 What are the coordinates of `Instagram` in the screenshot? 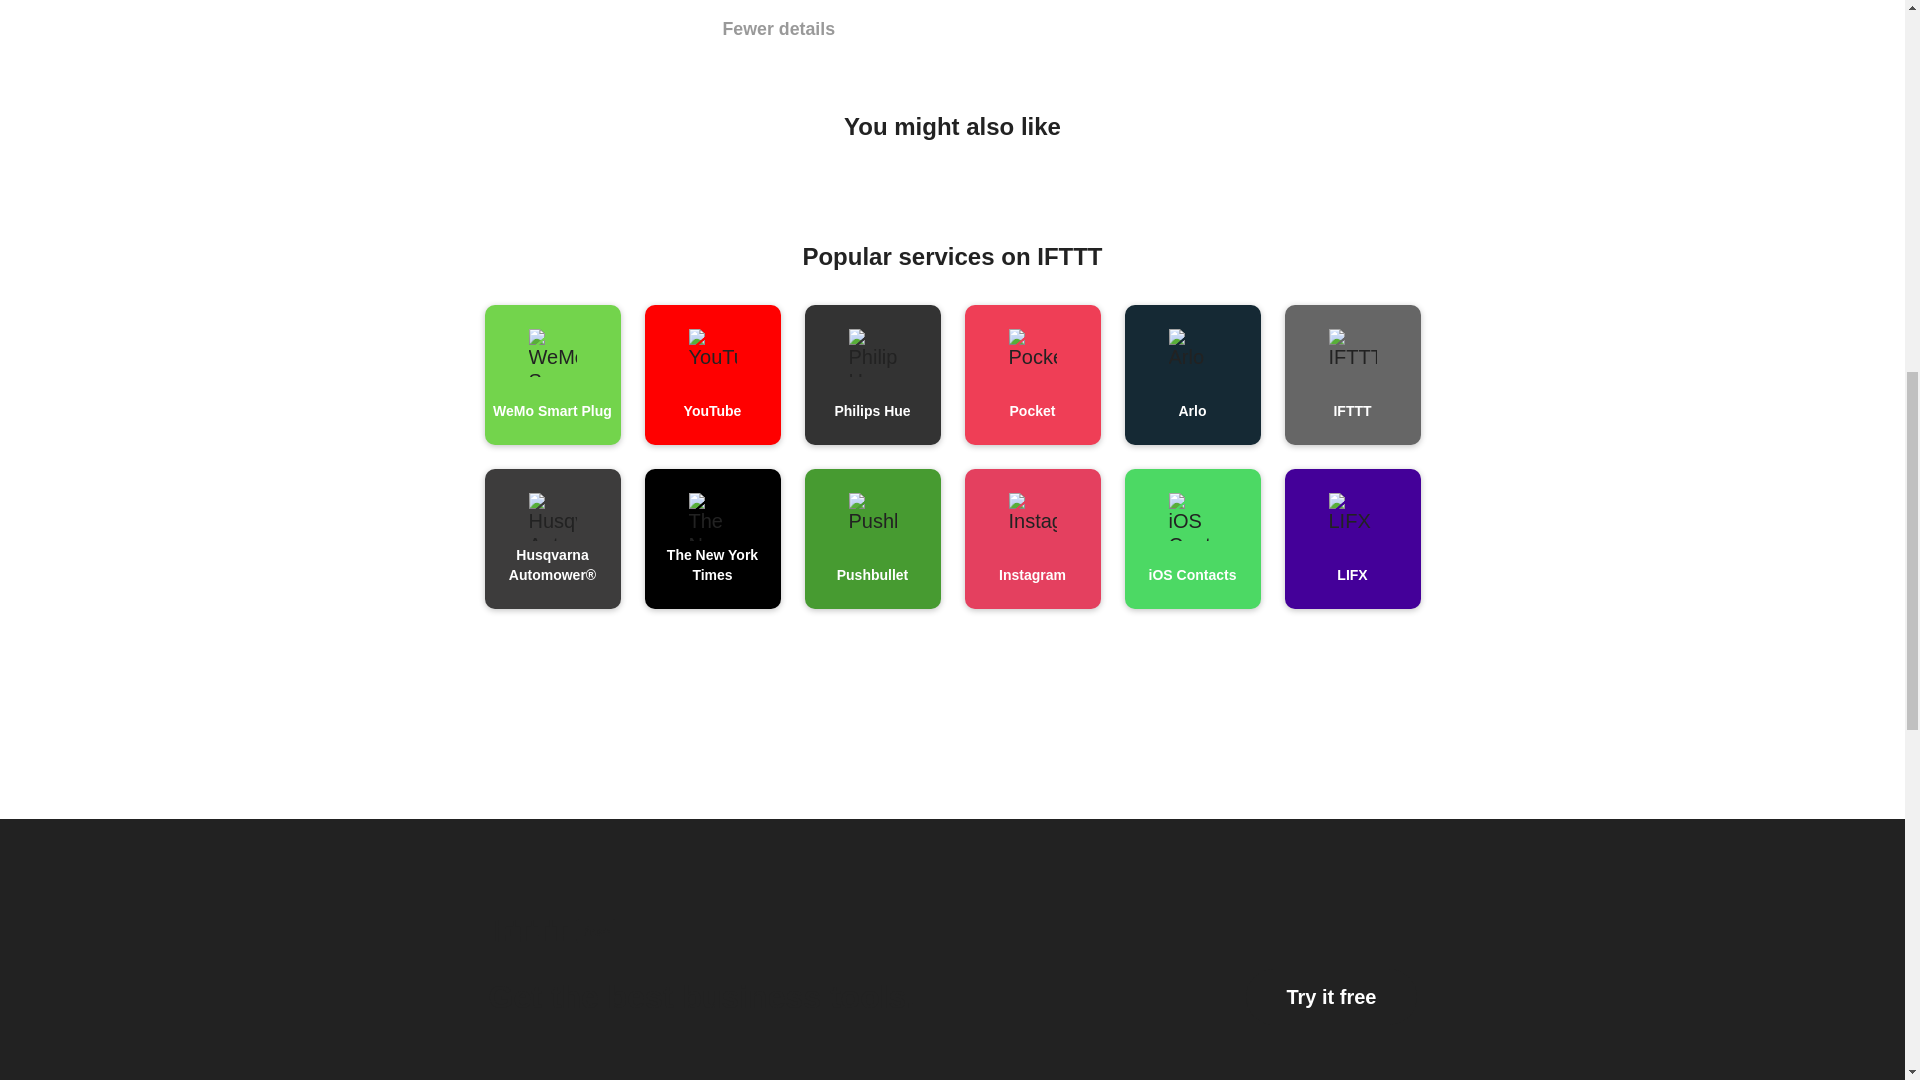 It's located at (1032, 538).